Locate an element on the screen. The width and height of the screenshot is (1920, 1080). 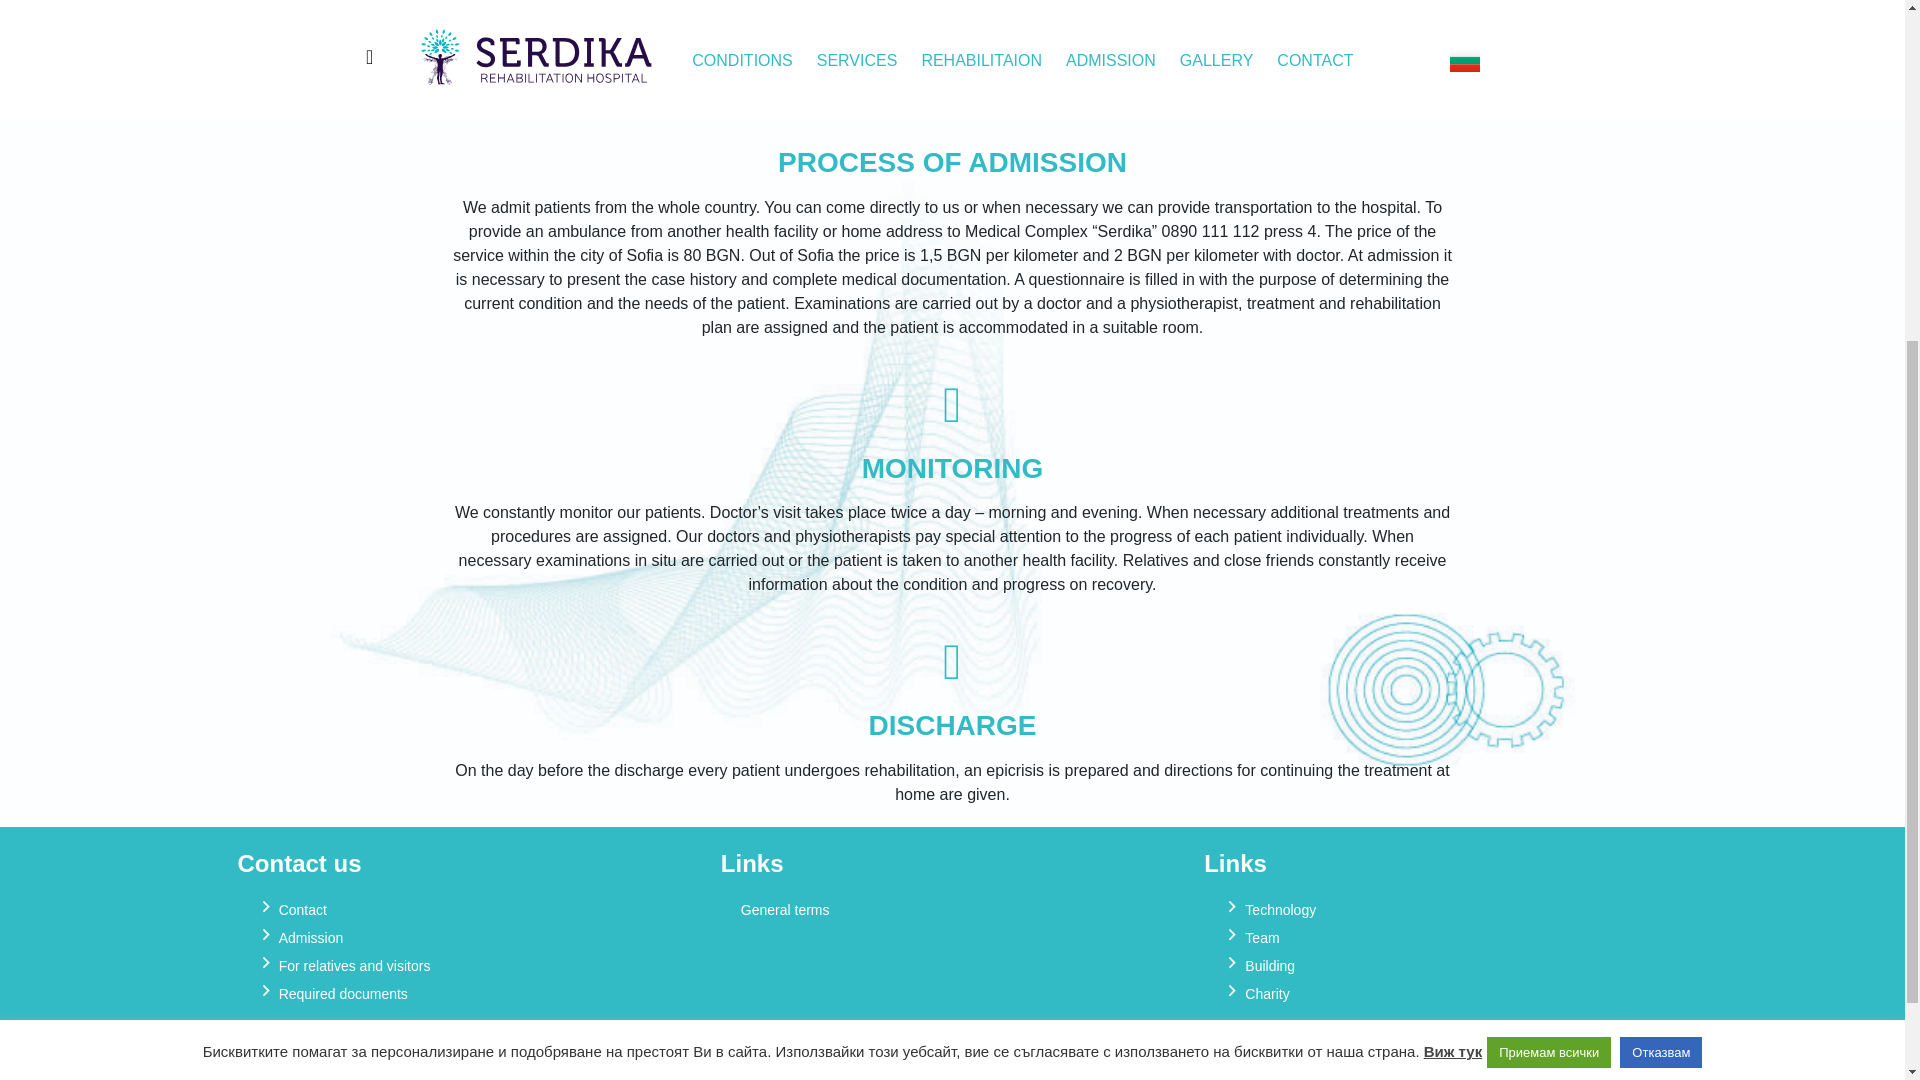
For relatives and visitors is located at coordinates (469, 965).